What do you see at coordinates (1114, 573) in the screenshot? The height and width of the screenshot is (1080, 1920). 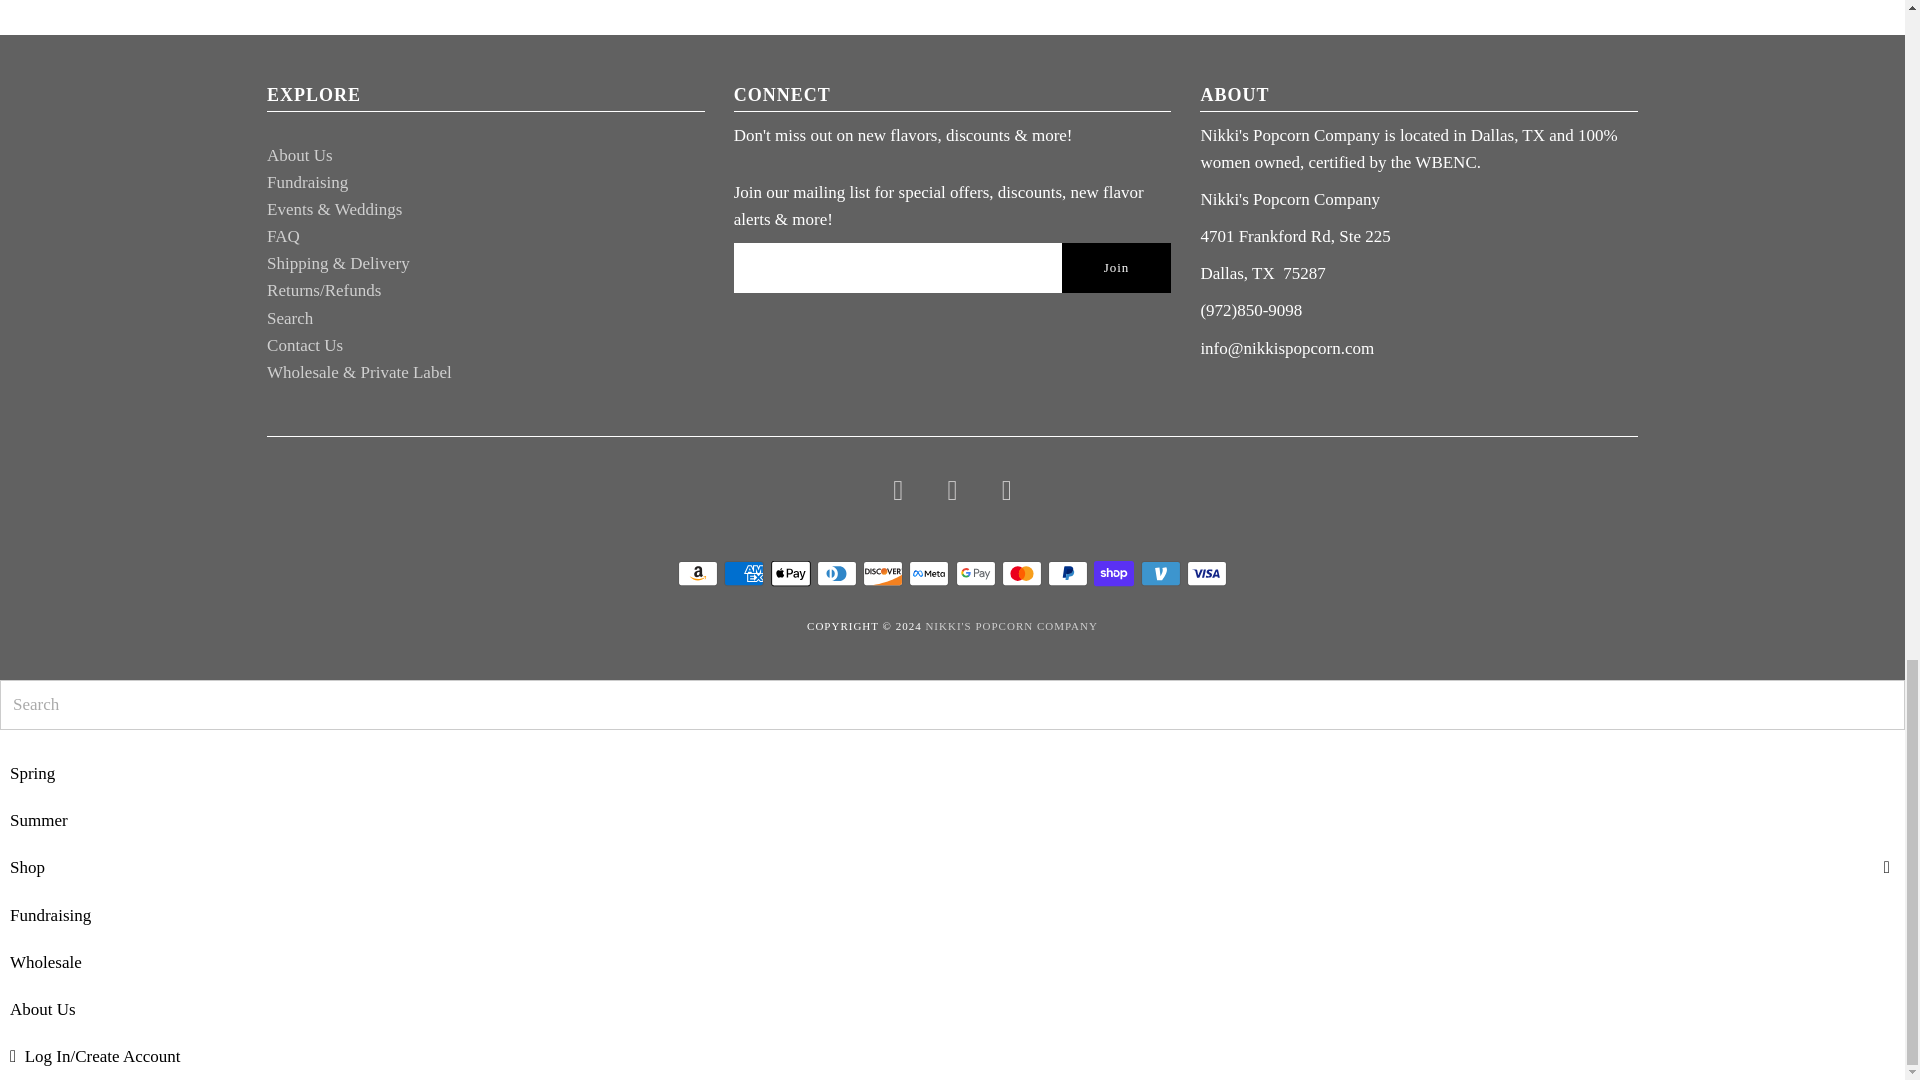 I see `Shop Pay` at bounding box center [1114, 573].